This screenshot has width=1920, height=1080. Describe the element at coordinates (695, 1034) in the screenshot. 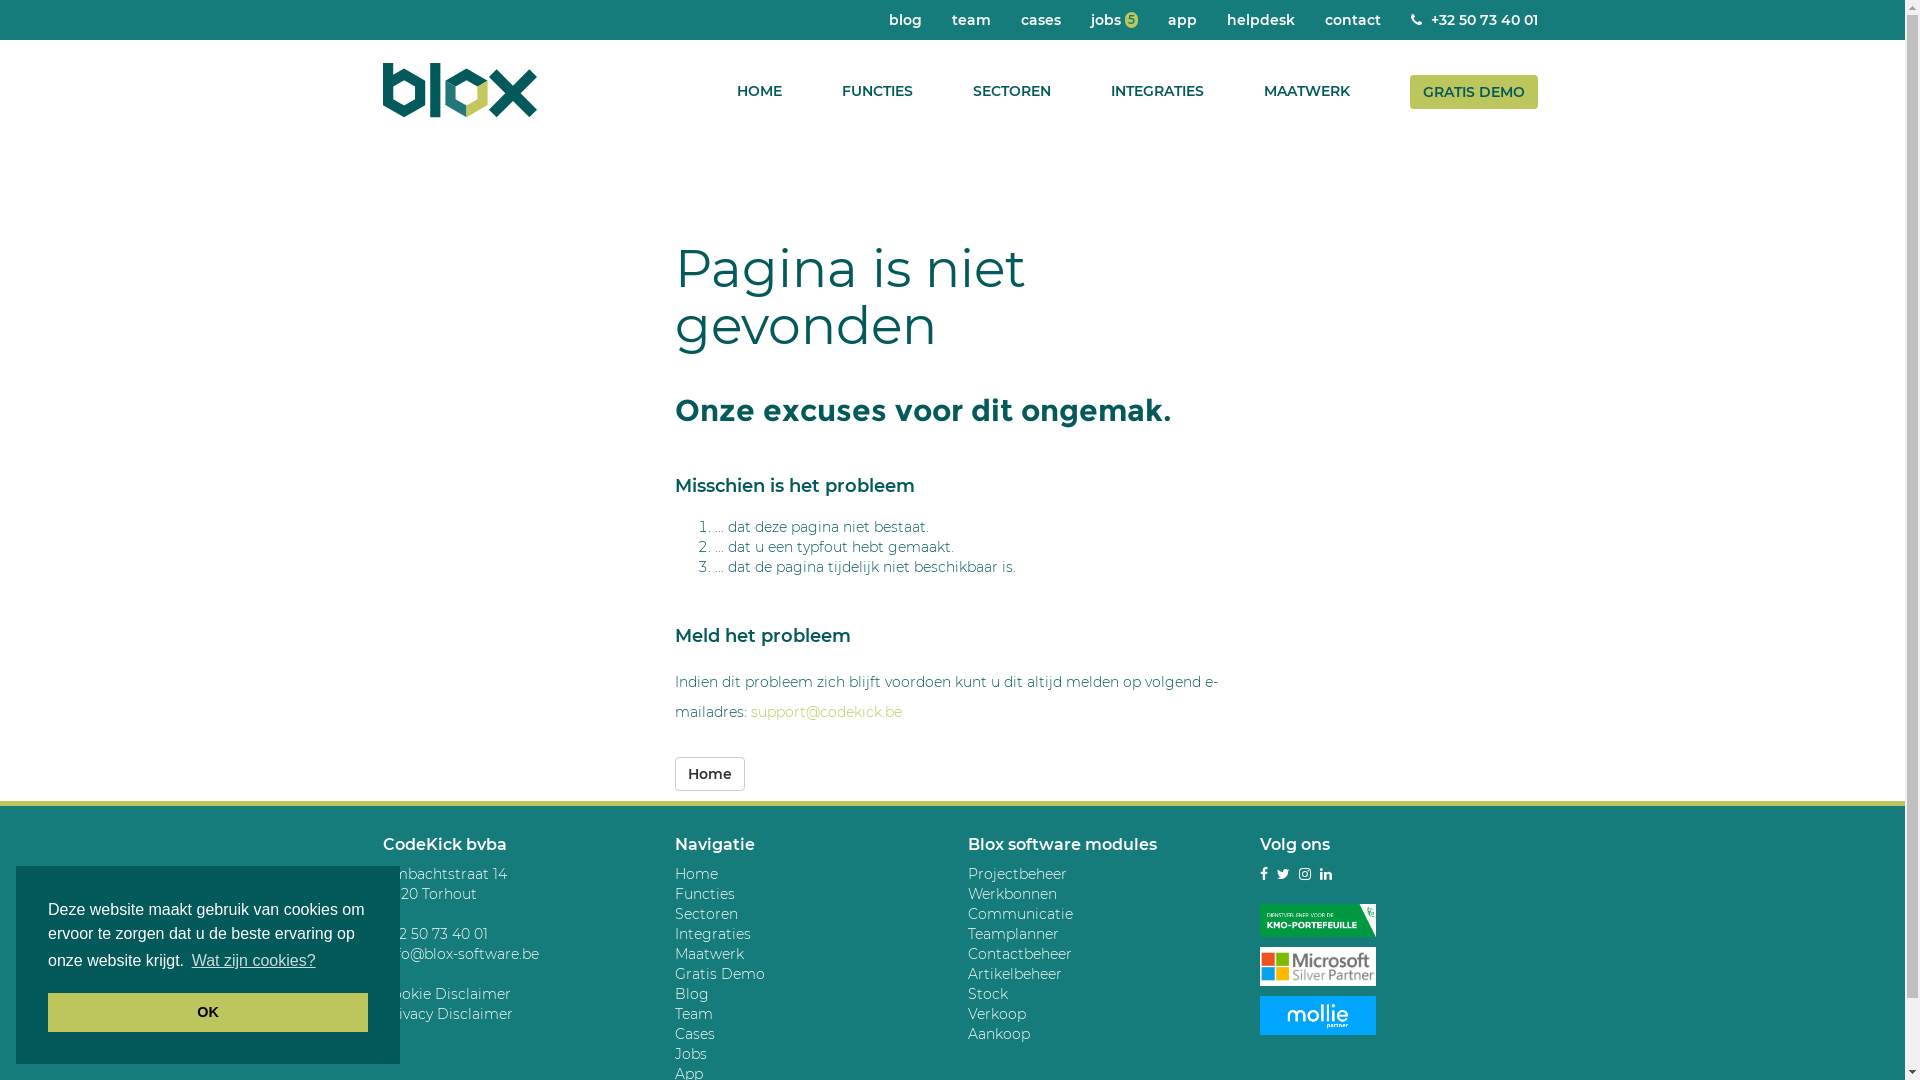

I see `Cases` at that location.